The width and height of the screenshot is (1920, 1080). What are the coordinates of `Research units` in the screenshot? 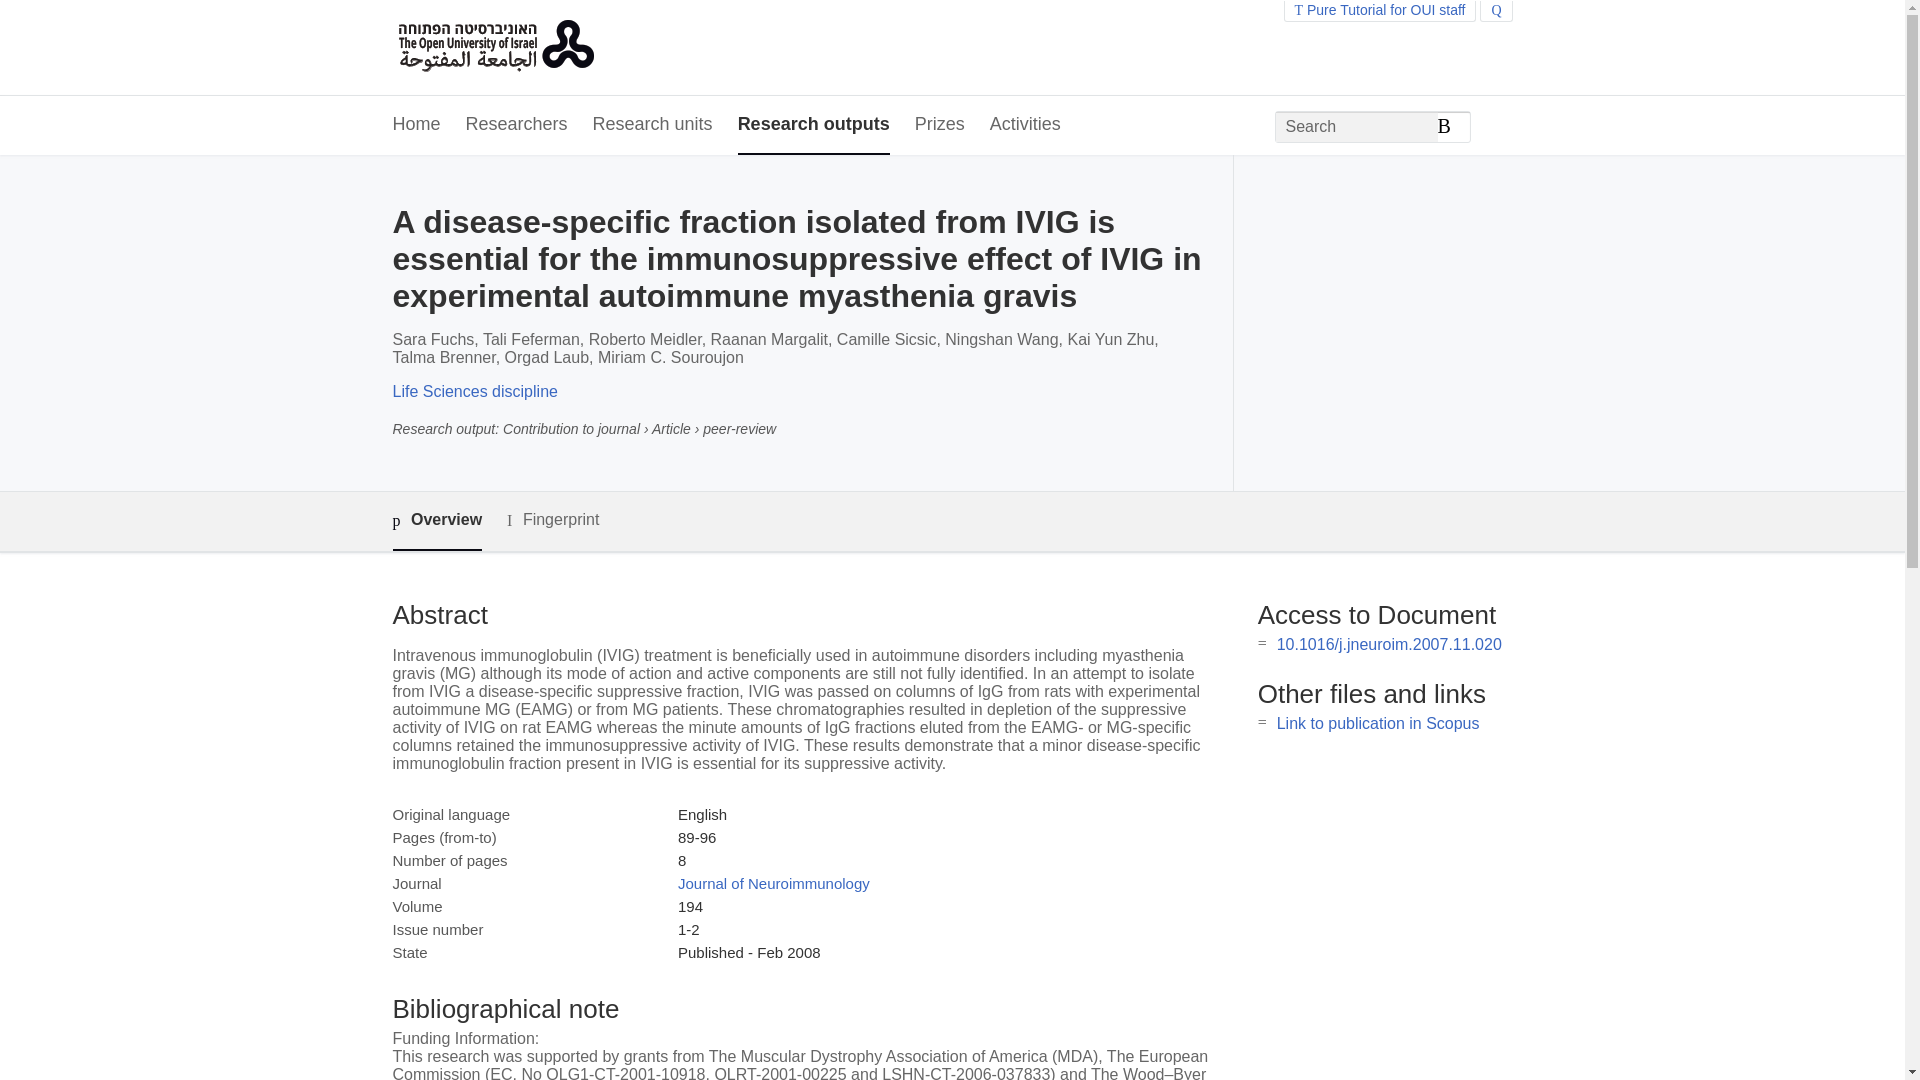 It's located at (652, 126).